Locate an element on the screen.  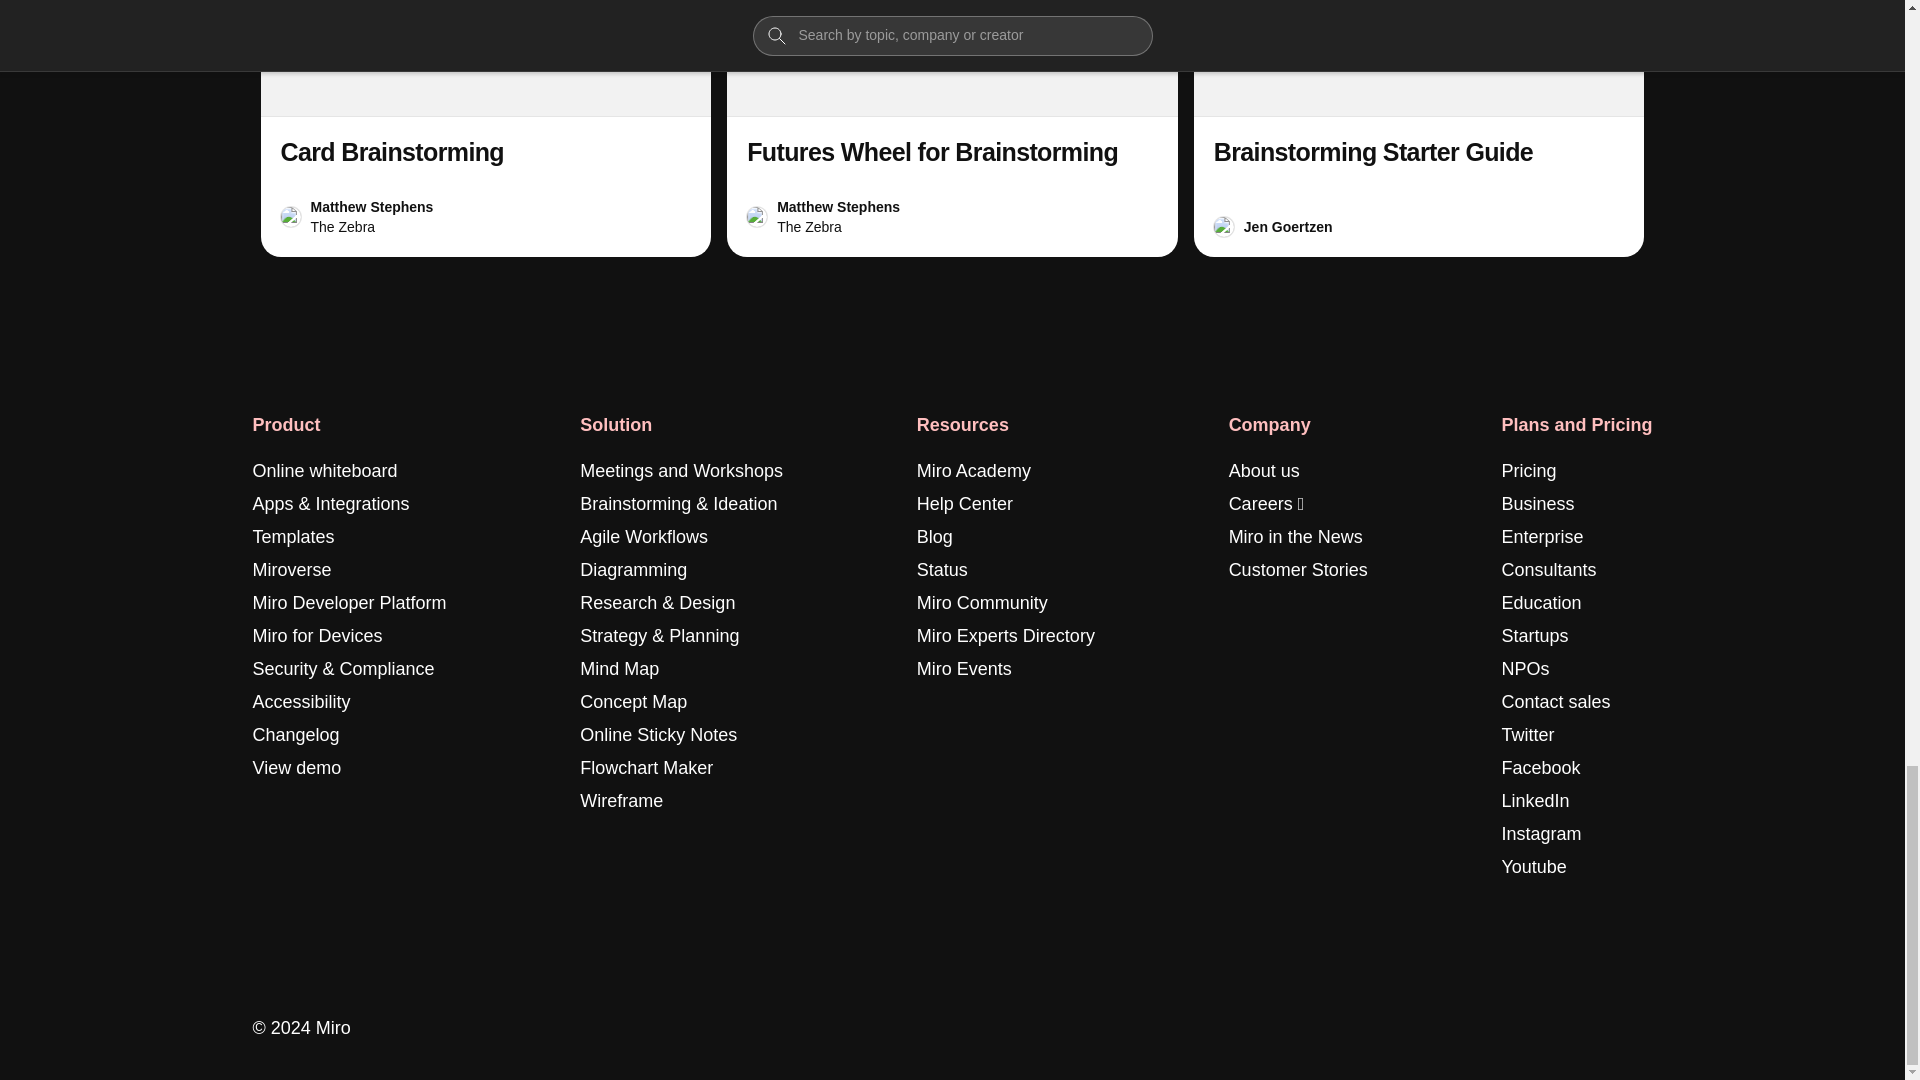
Templates is located at coordinates (292, 536).